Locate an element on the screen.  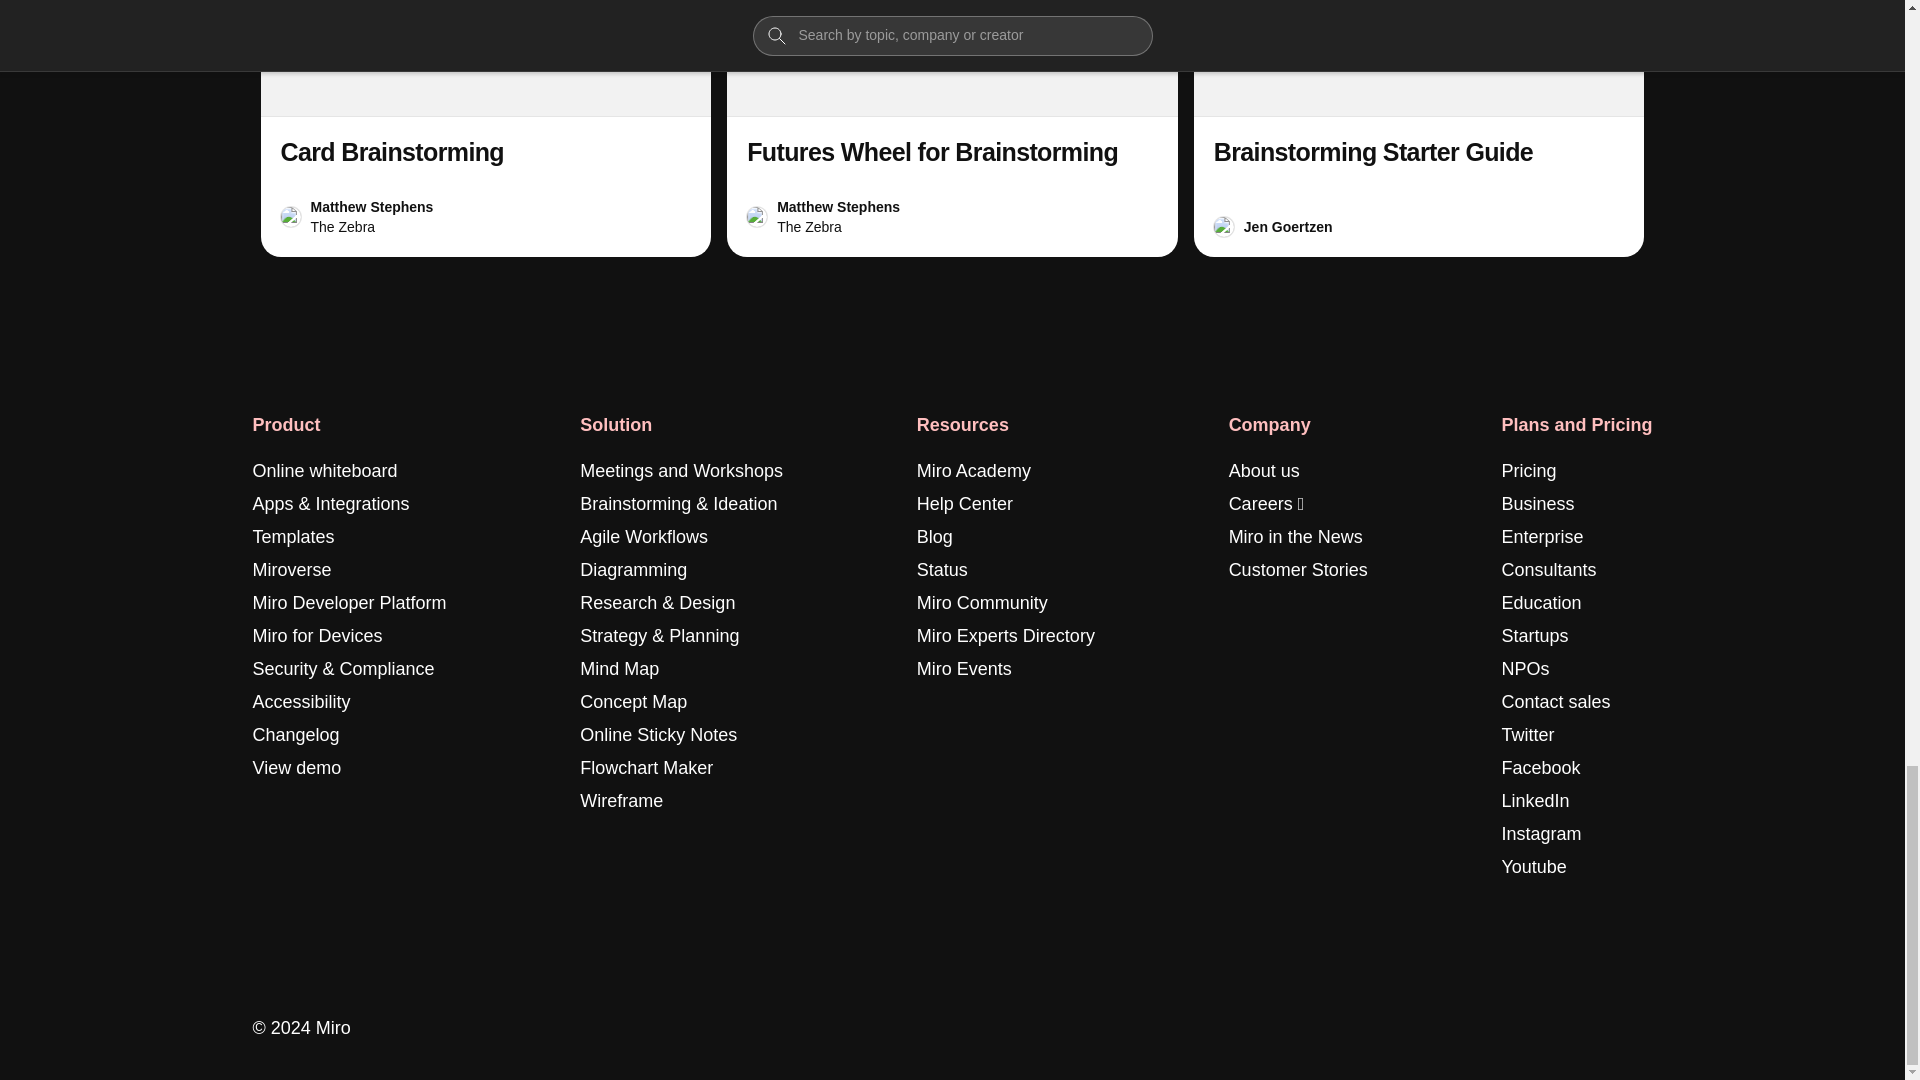
Templates is located at coordinates (292, 536).